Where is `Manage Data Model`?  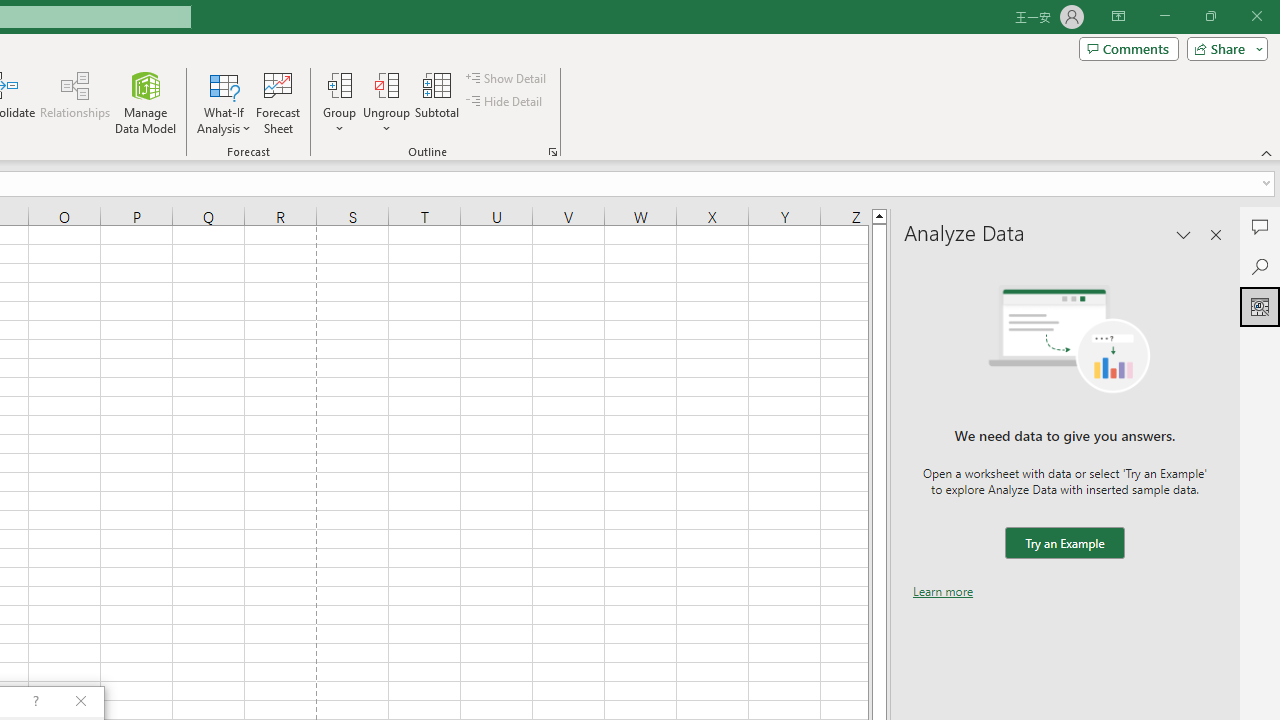
Manage Data Model is located at coordinates (146, 102).